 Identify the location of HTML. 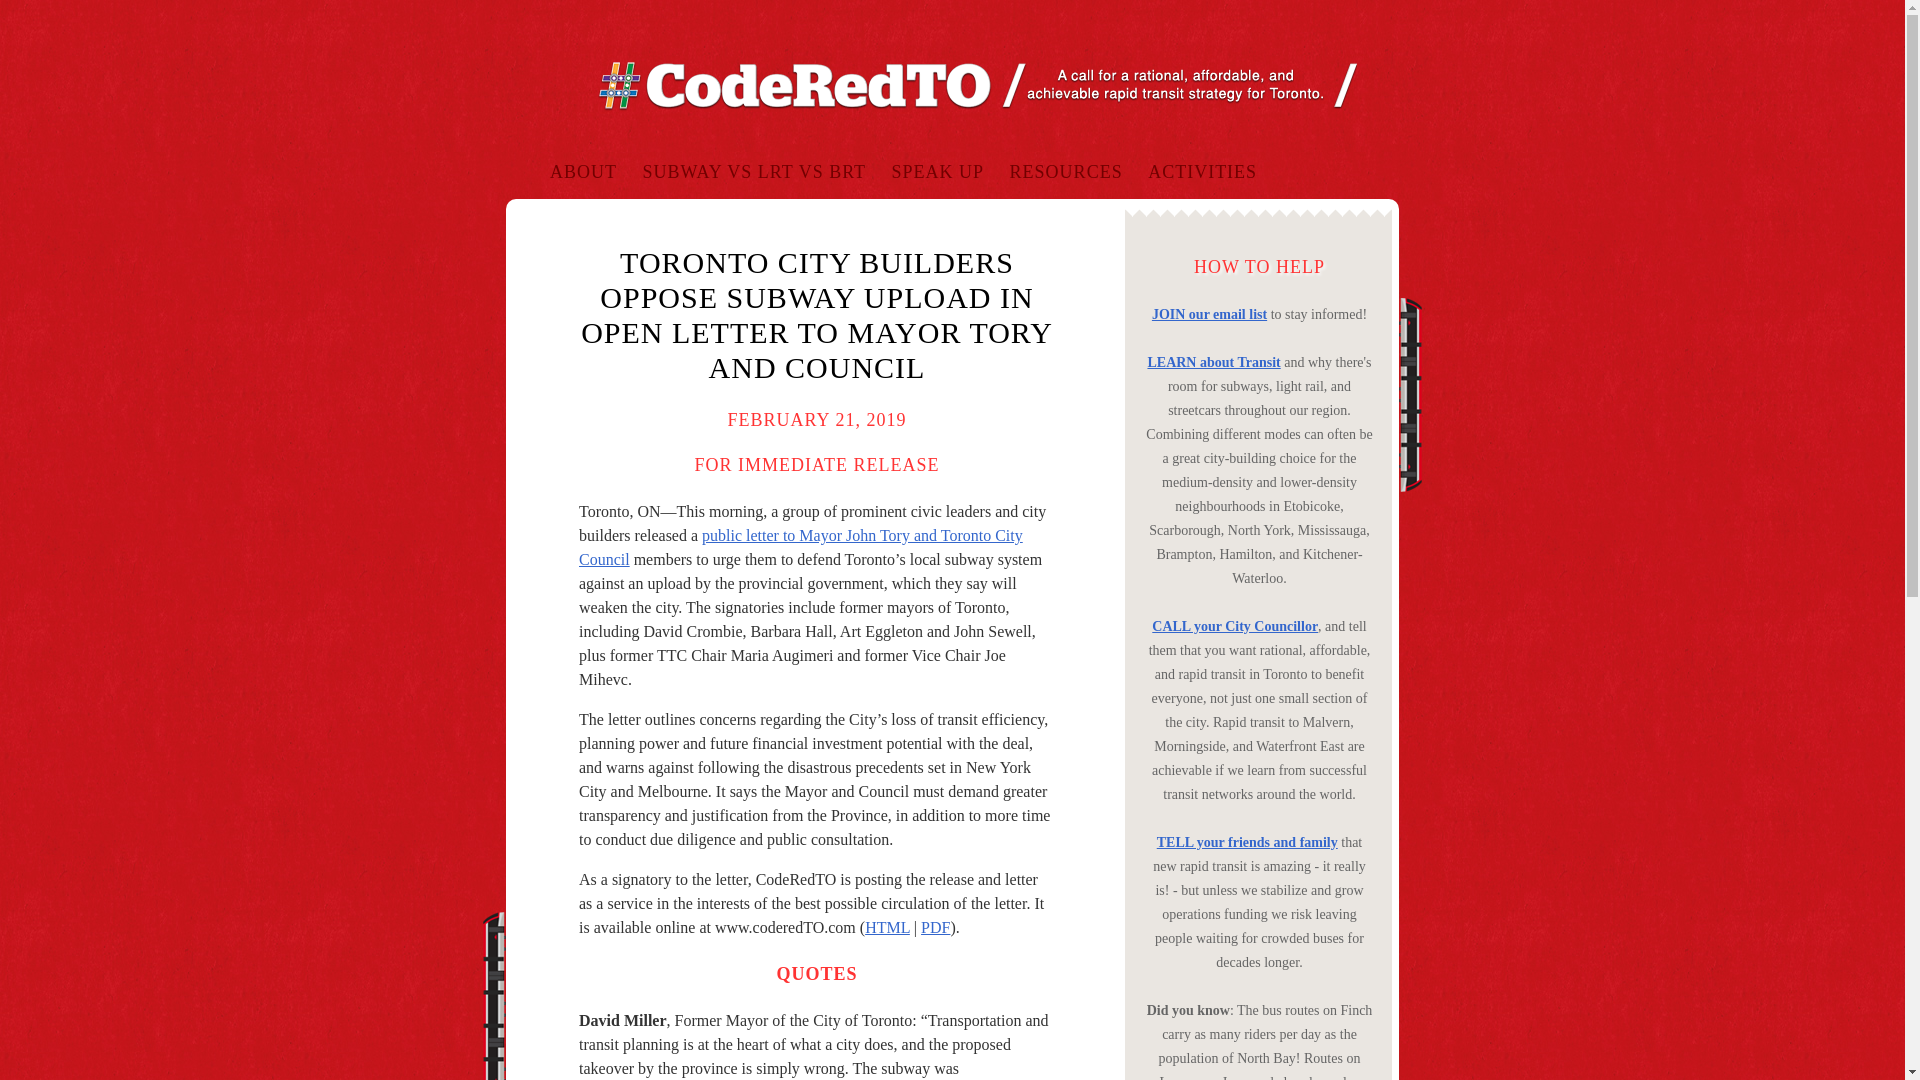
(888, 928).